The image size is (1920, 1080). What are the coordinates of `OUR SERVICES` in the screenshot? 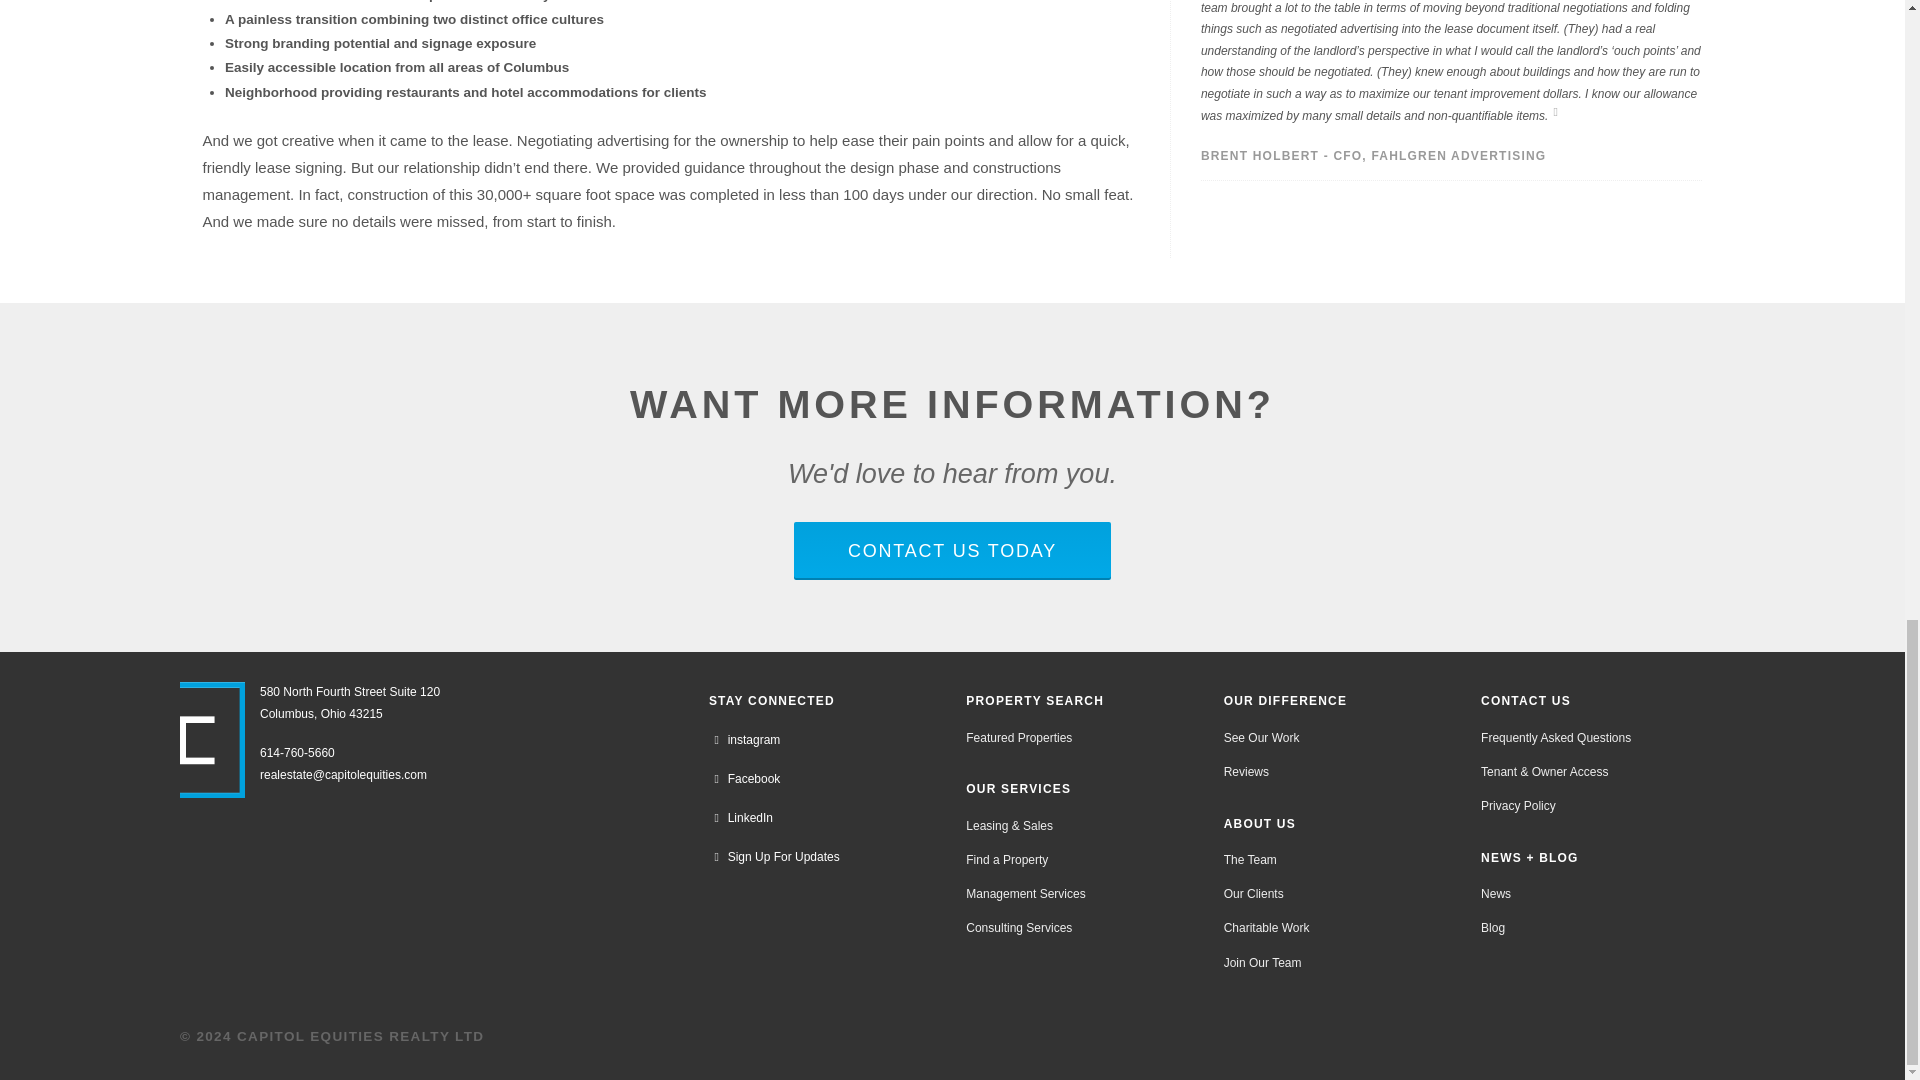 It's located at (1018, 789).